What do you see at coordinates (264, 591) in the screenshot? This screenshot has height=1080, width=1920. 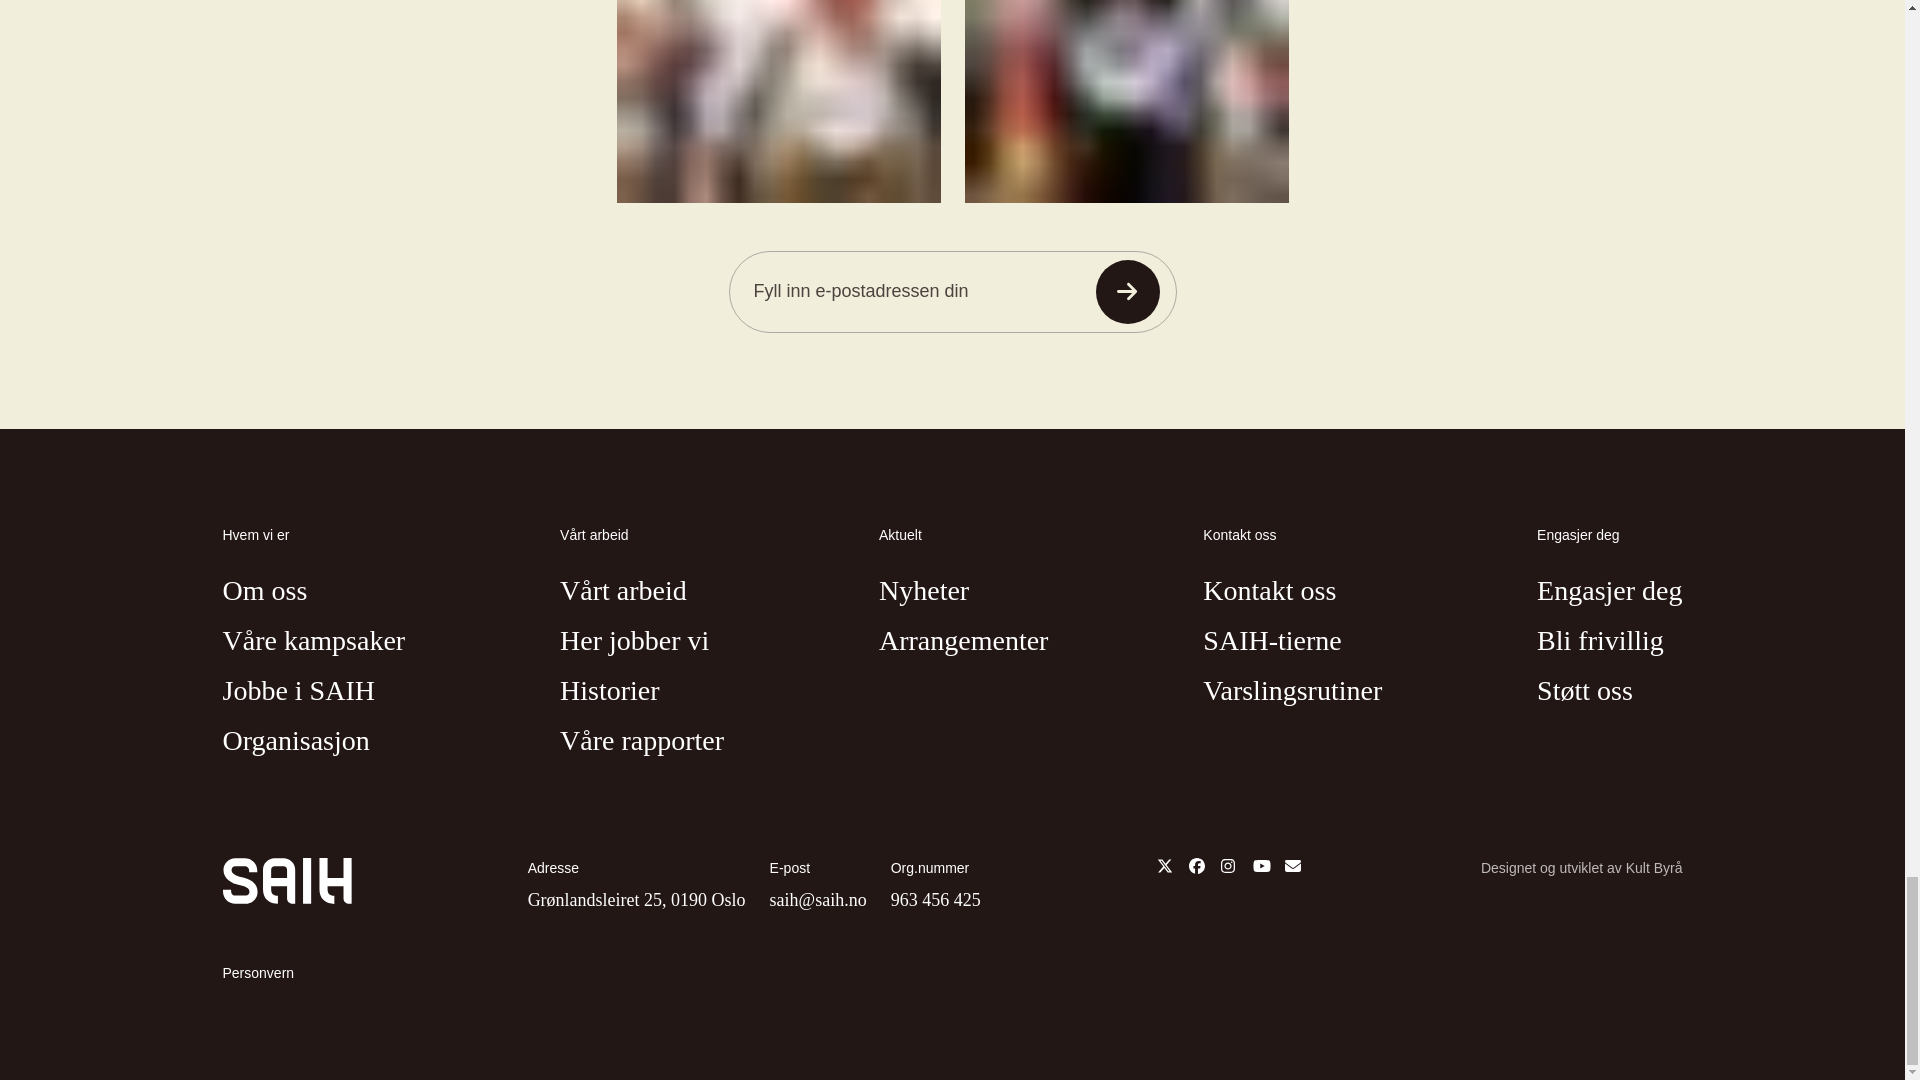 I see `Om oss` at bounding box center [264, 591].